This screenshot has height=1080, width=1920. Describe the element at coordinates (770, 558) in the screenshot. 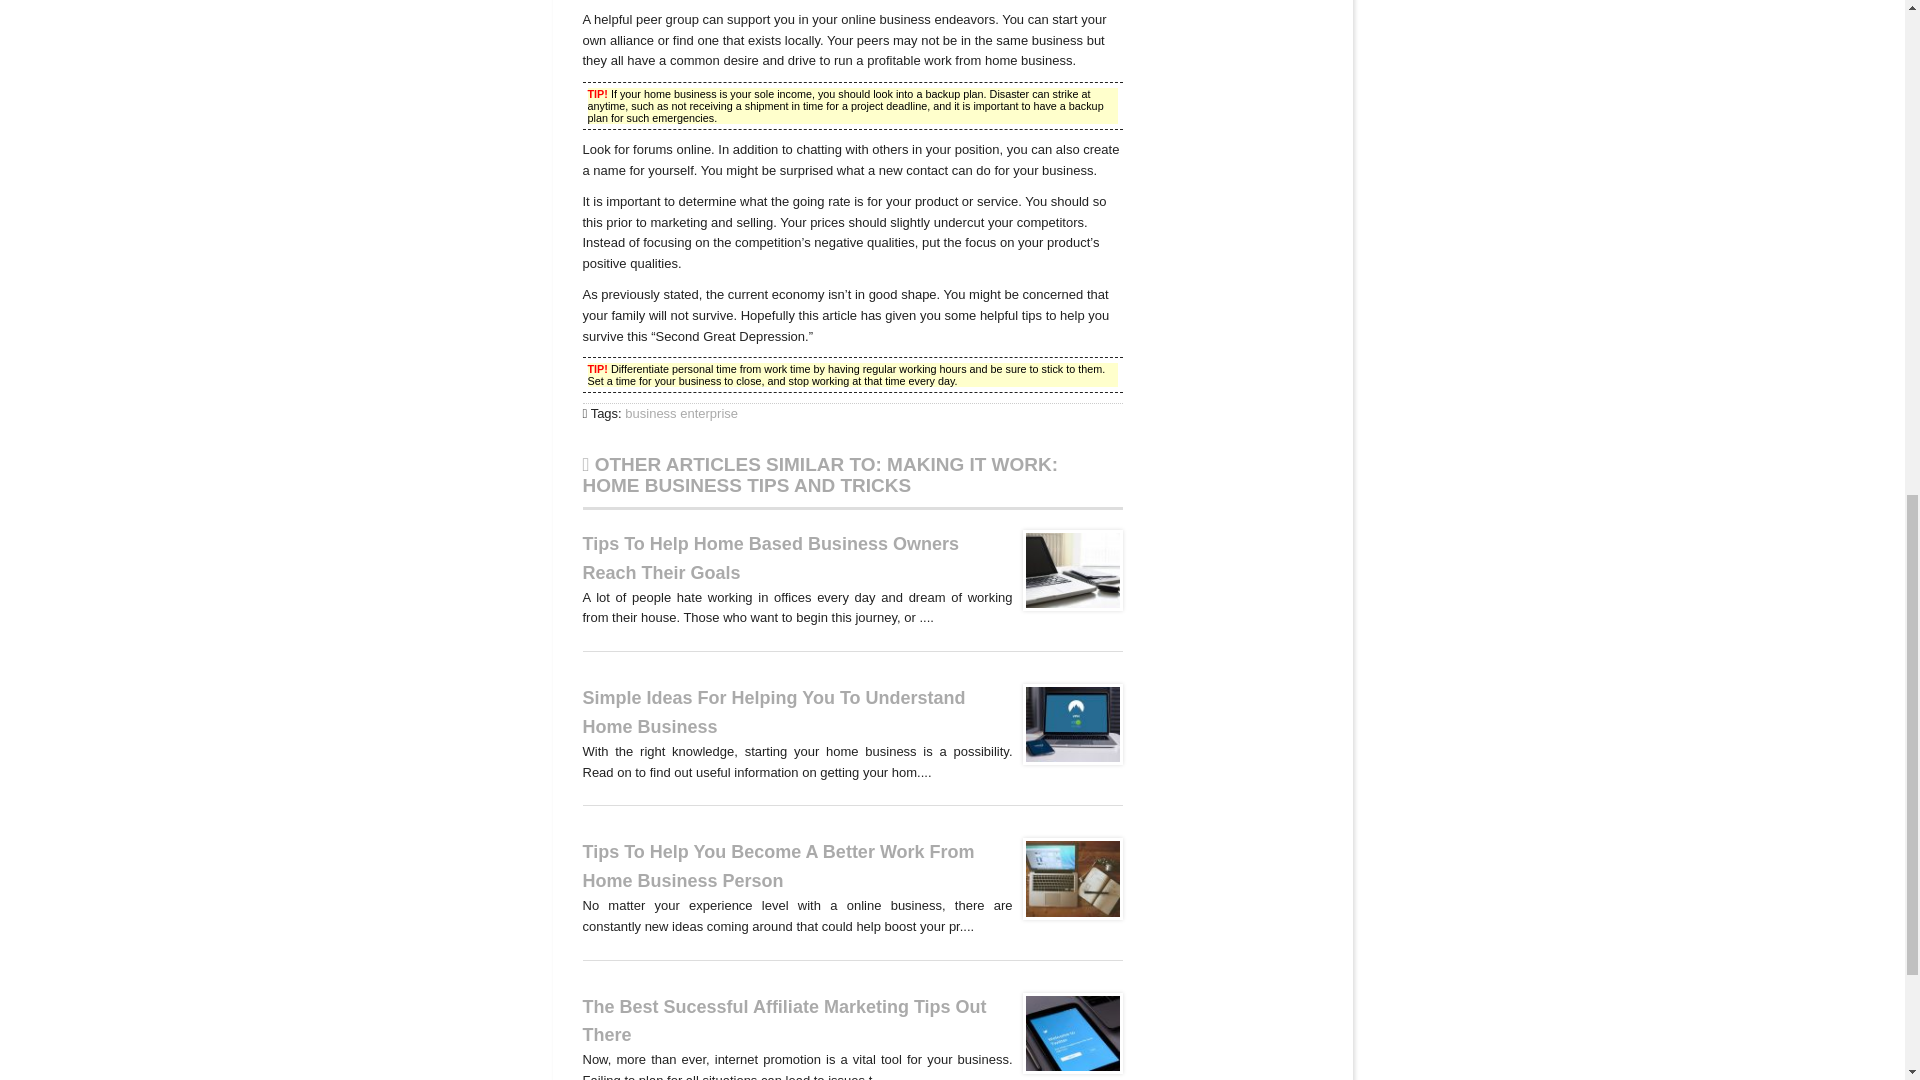

I see `Tips To Help Home Based Business Owners Reach Their Goals` at that location.